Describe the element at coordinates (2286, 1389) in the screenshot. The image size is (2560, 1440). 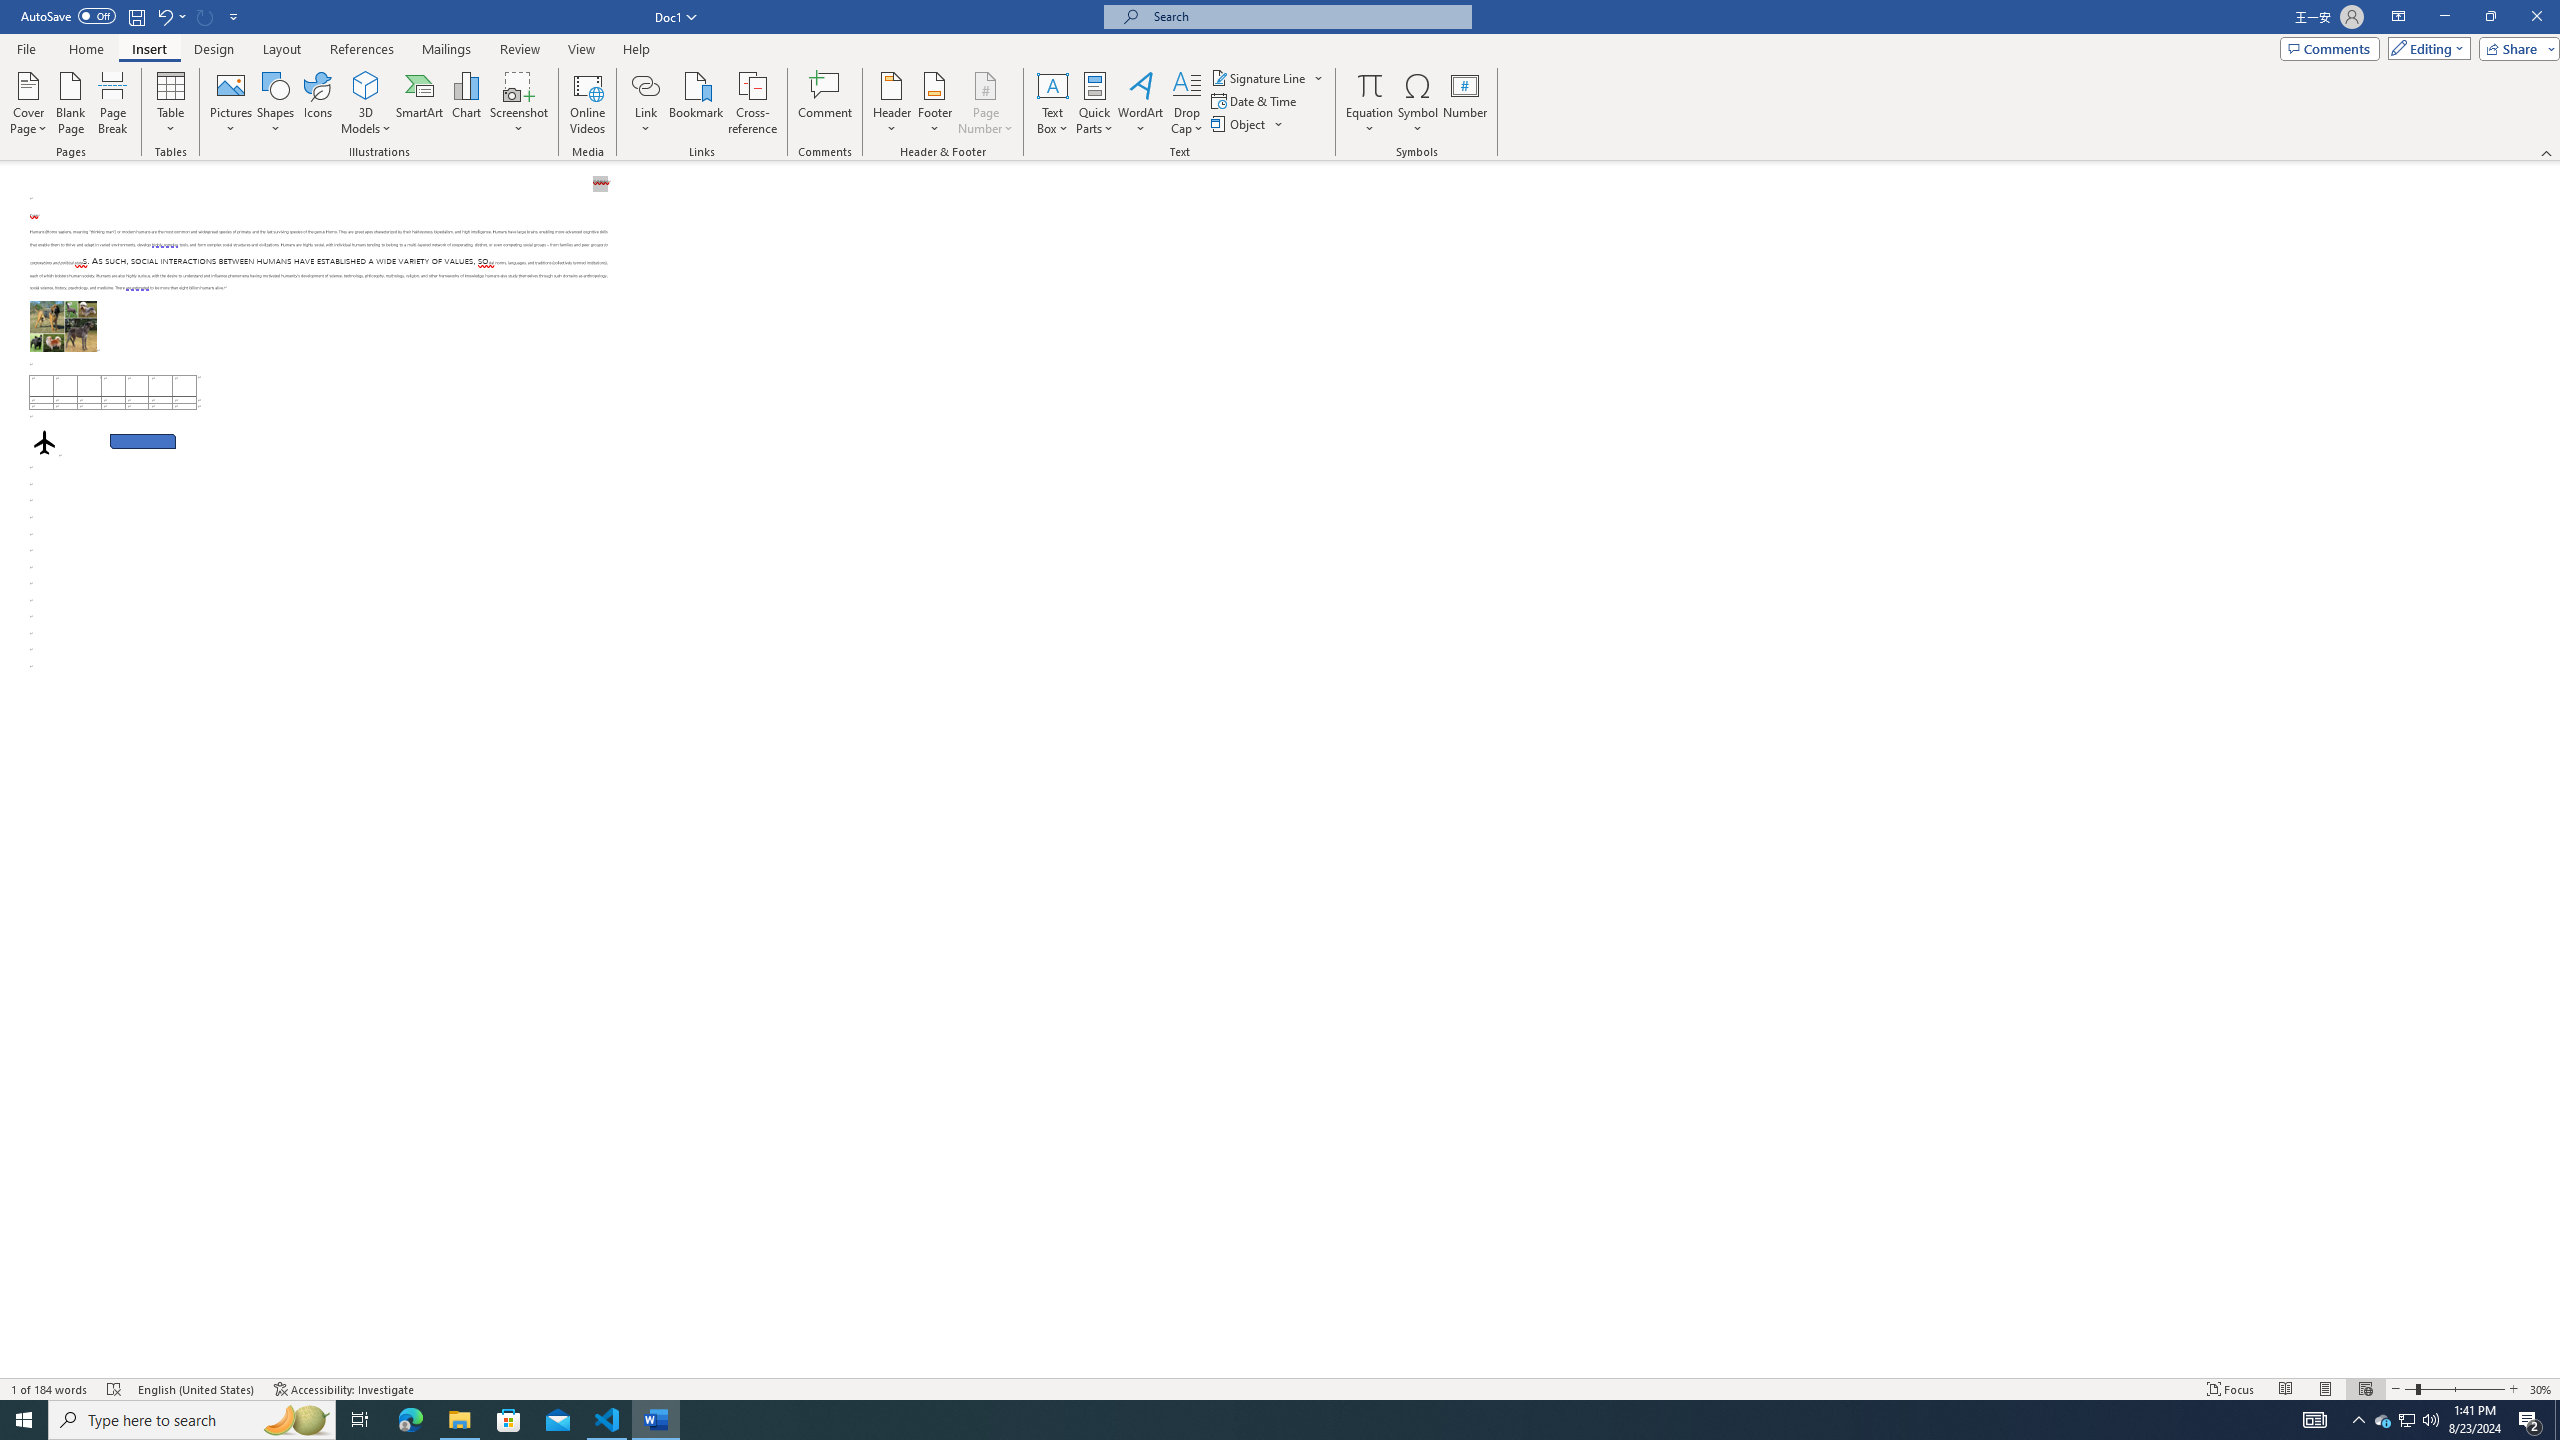
I see `Read Mode` at that location.